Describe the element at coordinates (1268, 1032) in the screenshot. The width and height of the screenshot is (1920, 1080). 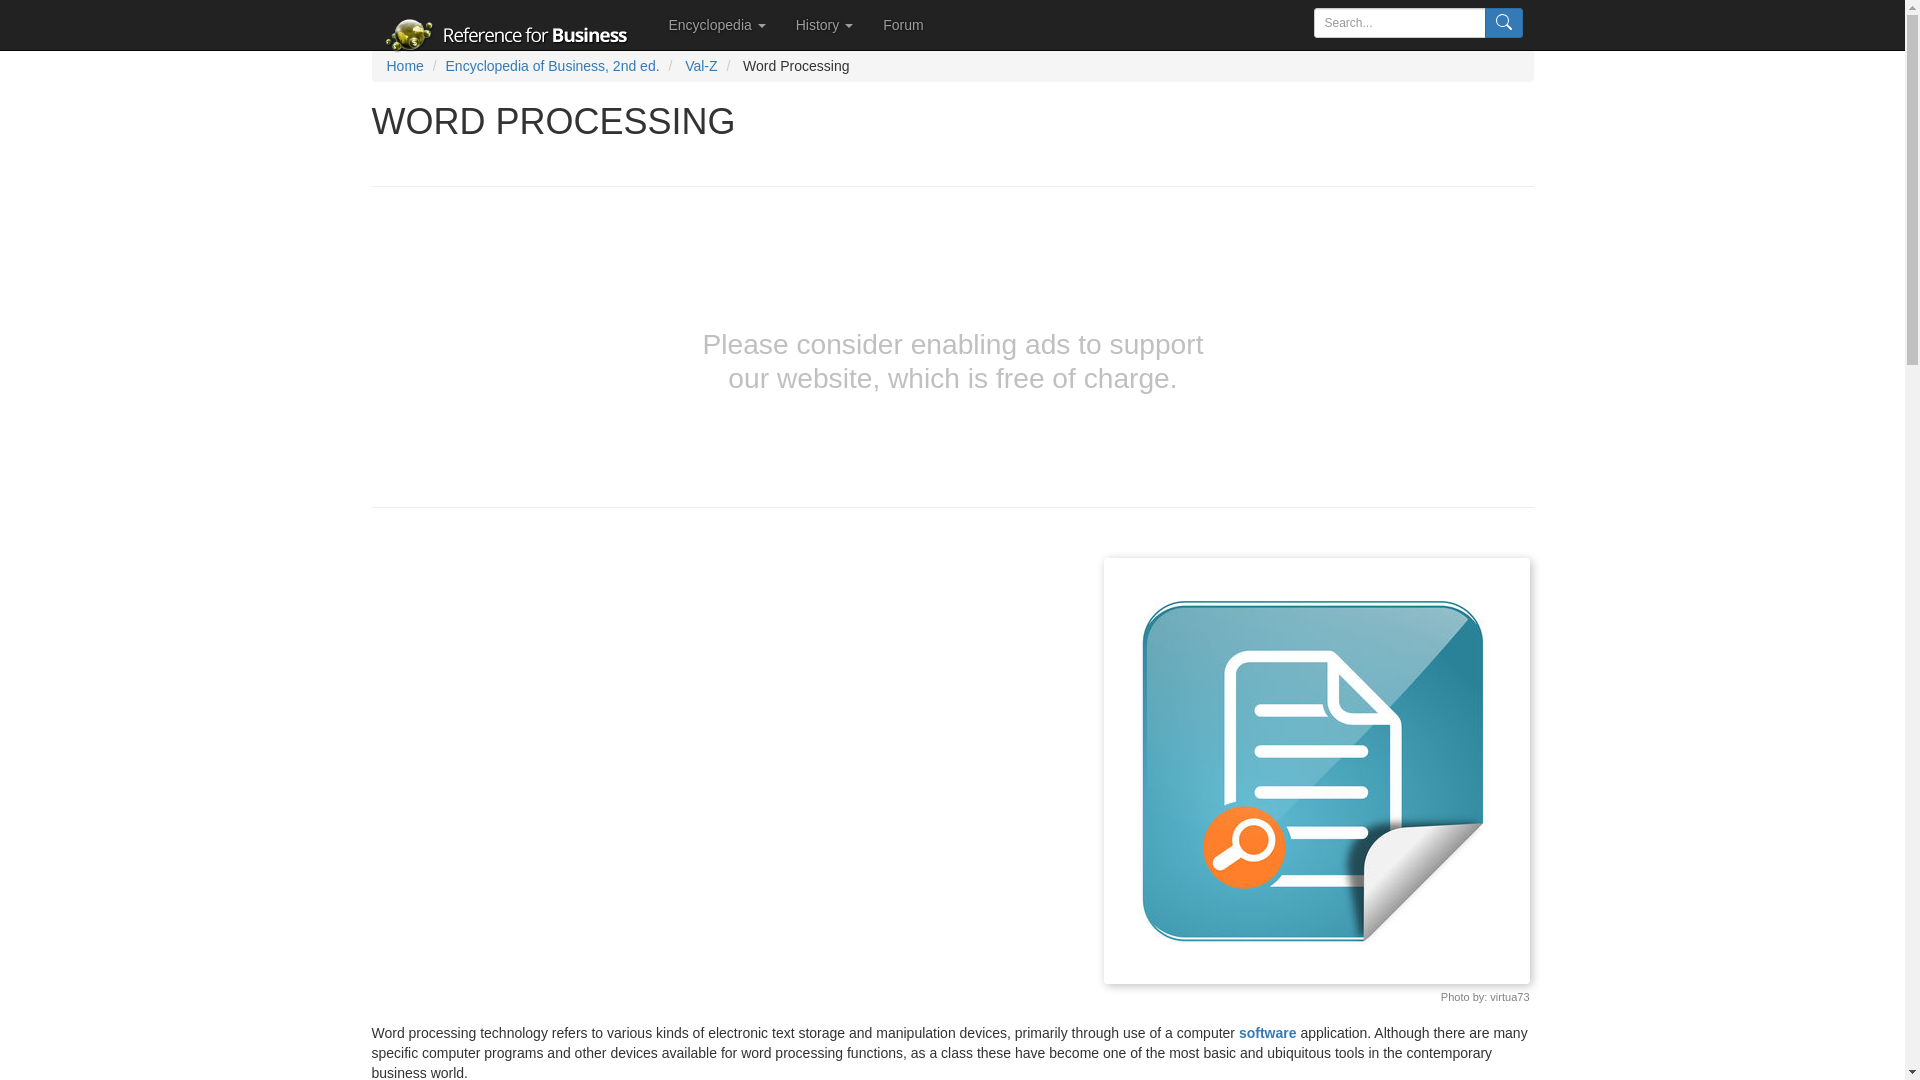
I see `software` at that location.